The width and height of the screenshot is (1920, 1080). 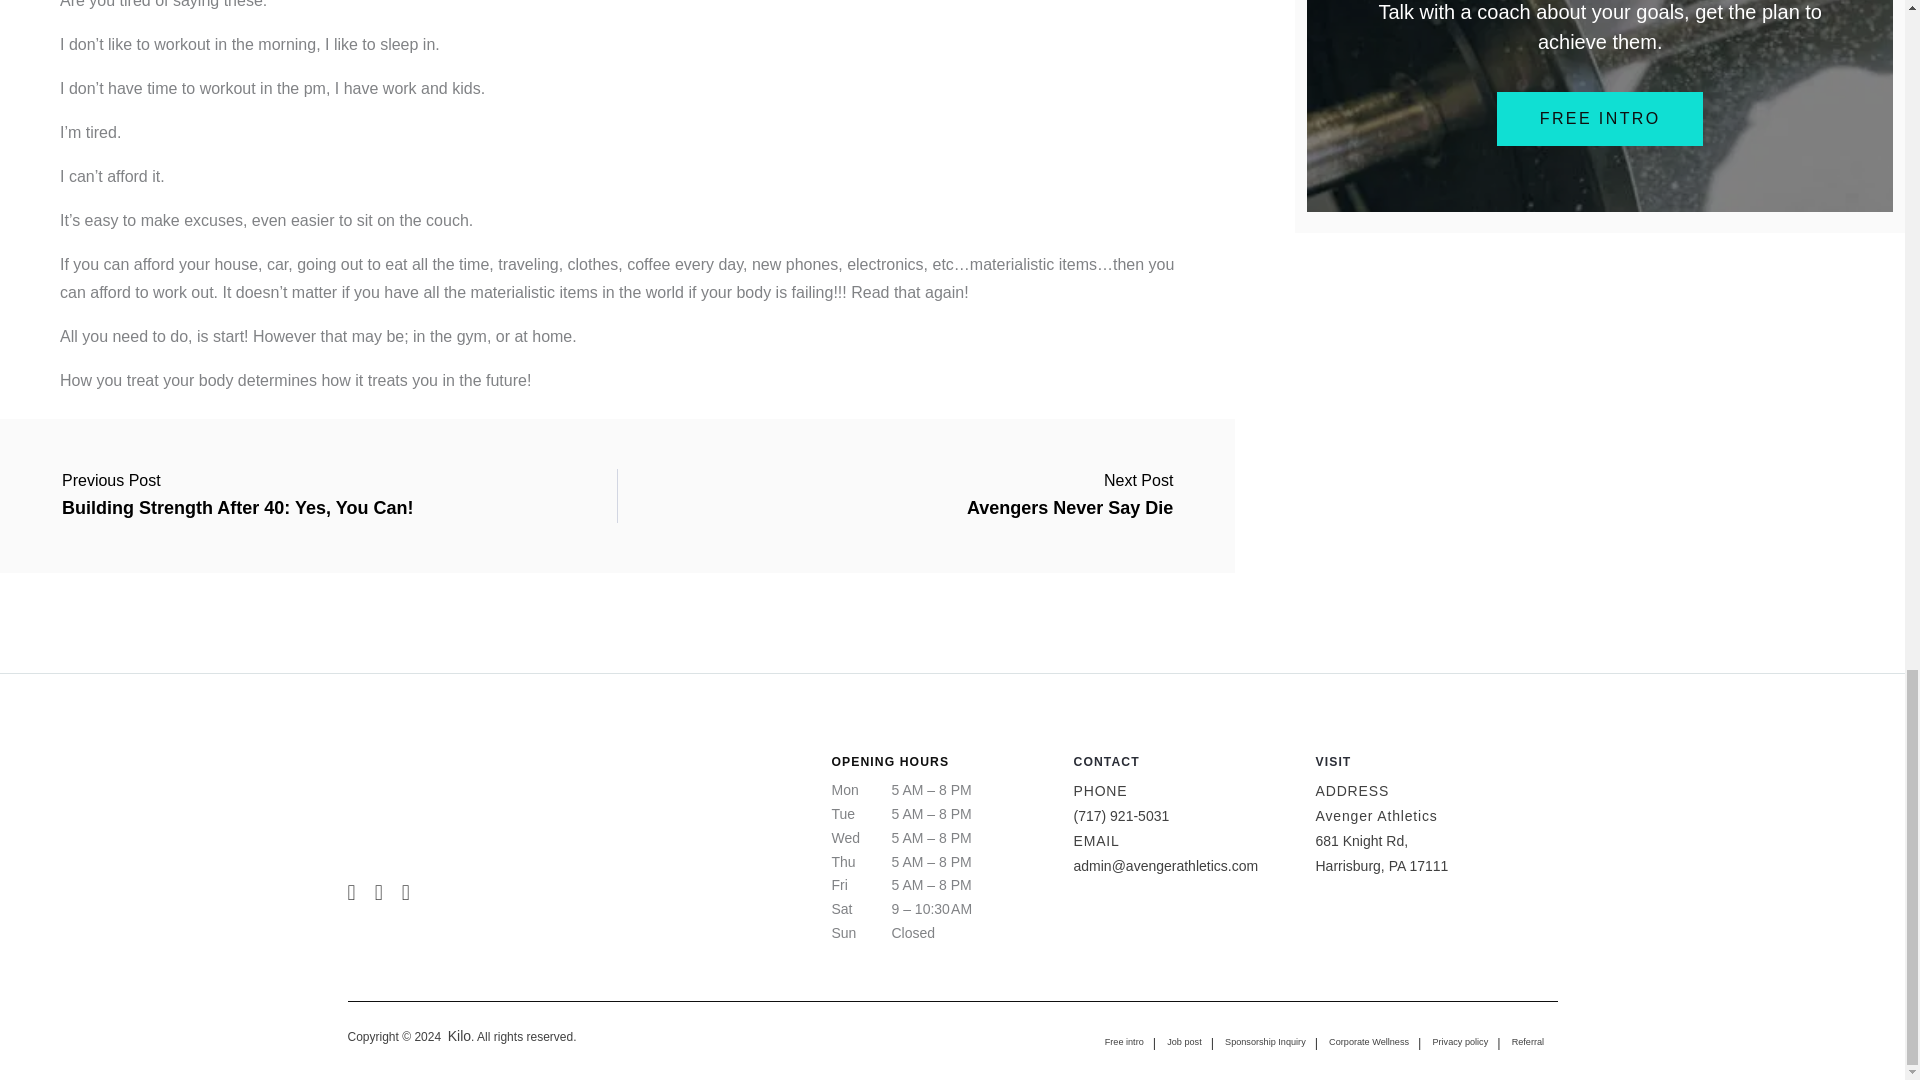 What do you see at coordinates (382, 888) in the screenshot?
I see `Follow us on facebook` at bounding box center [382, 888].